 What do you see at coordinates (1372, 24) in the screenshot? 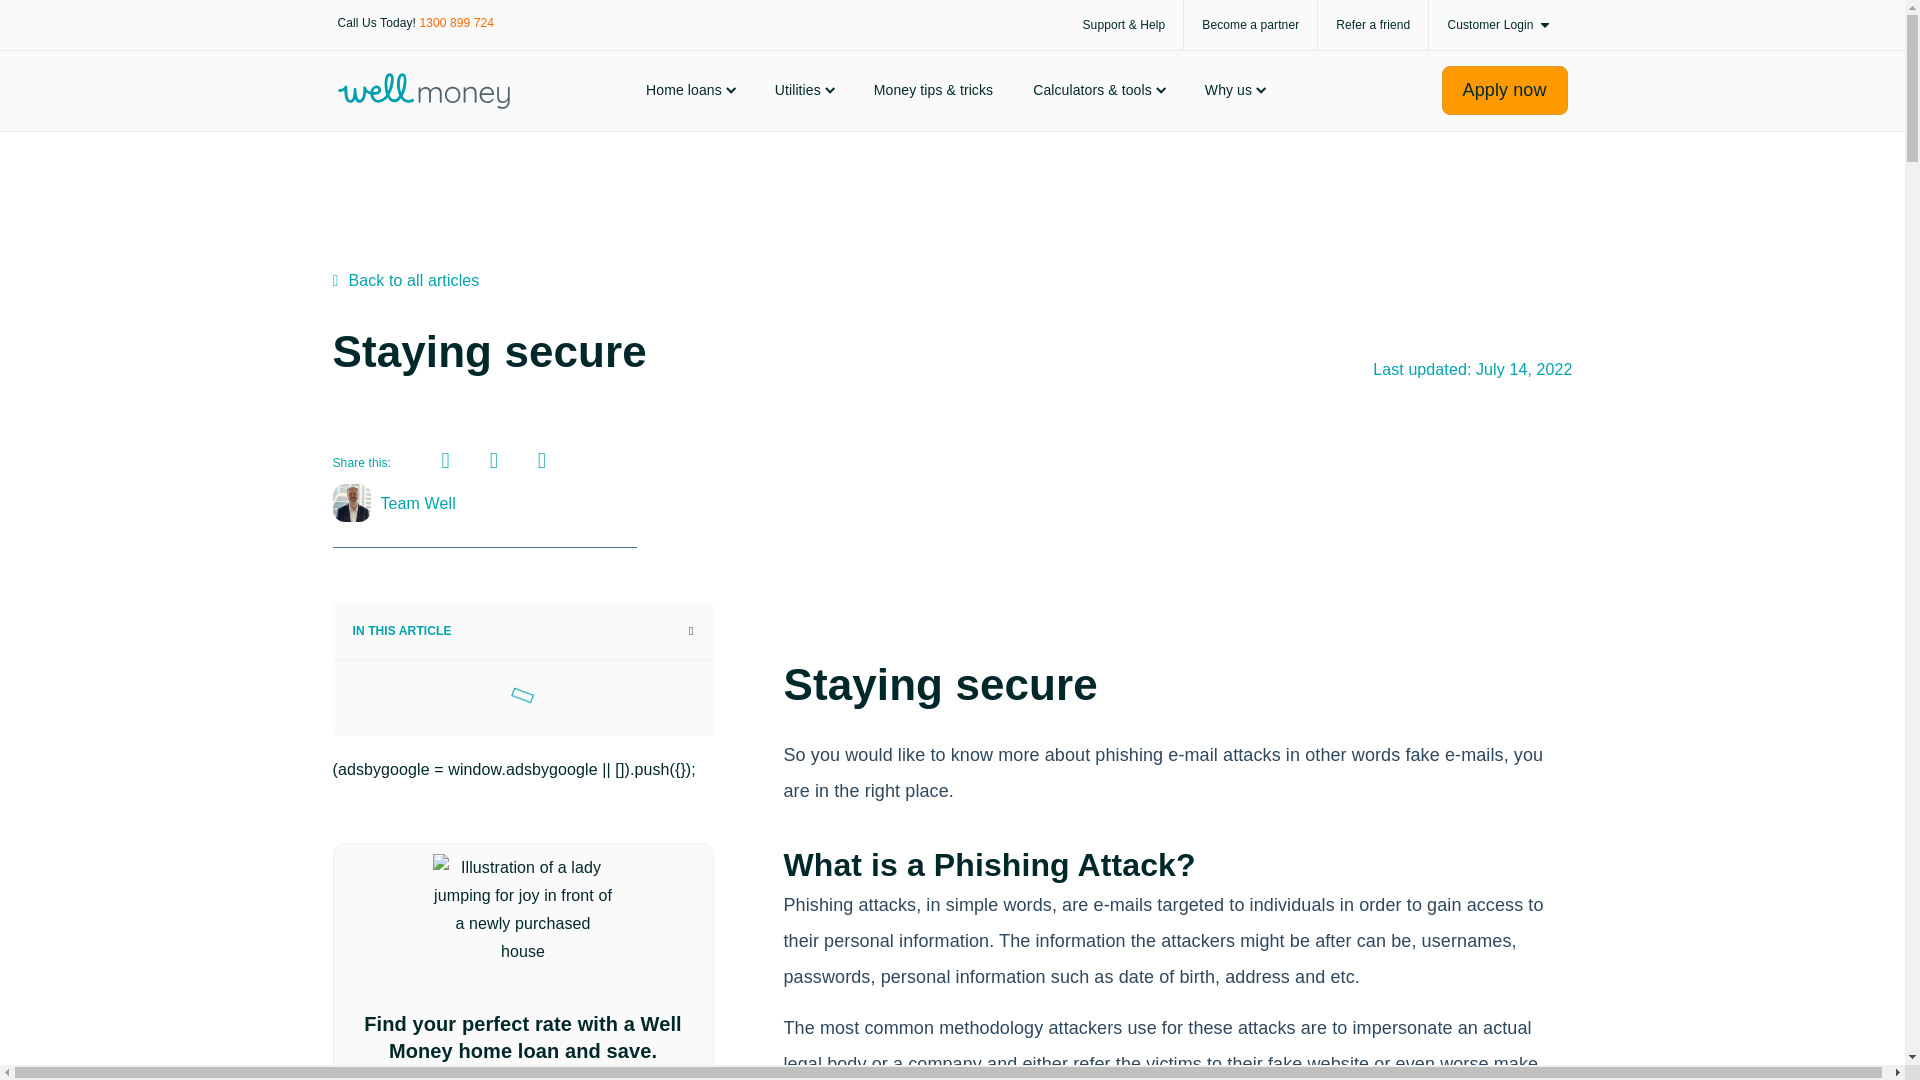
I see `Refer a friend` at bounding box center [1372, 24].